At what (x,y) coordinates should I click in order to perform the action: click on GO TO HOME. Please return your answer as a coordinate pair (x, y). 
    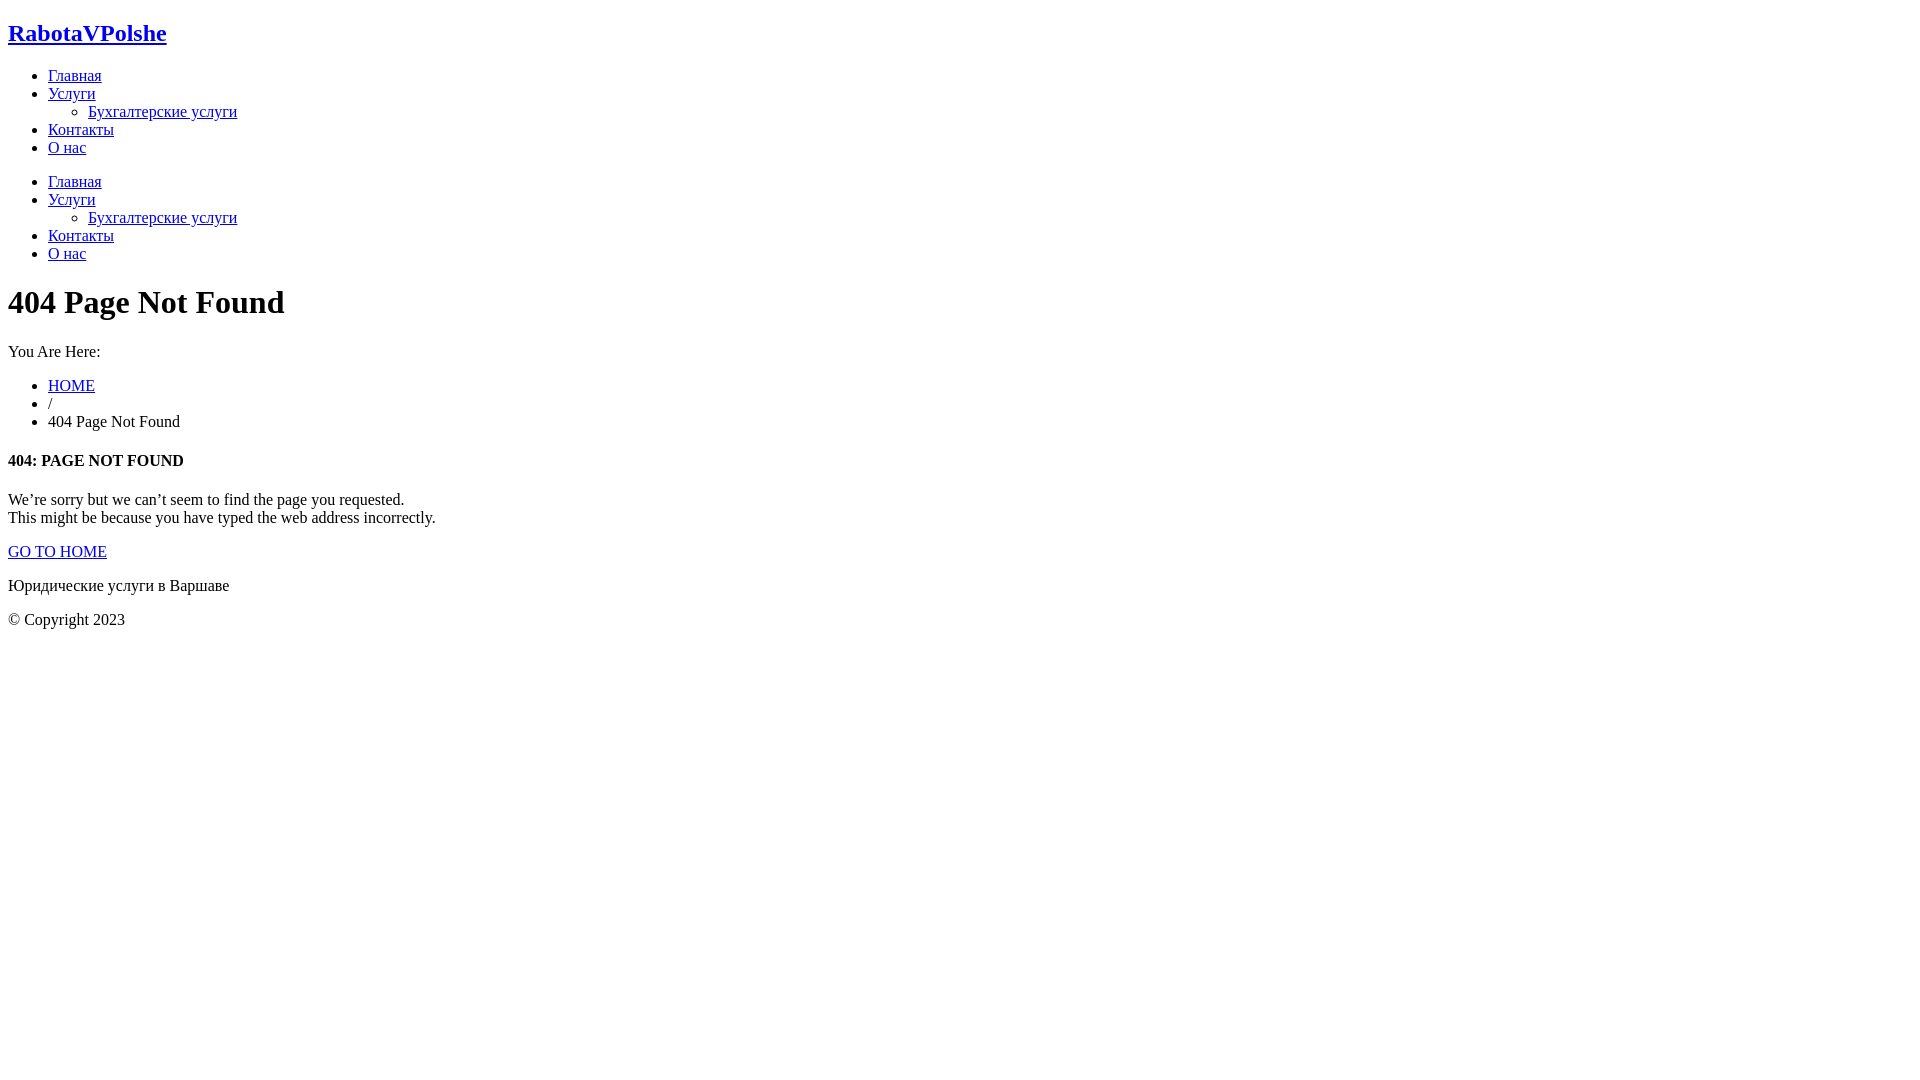
    Looking at the image, I should click on (58, 552).